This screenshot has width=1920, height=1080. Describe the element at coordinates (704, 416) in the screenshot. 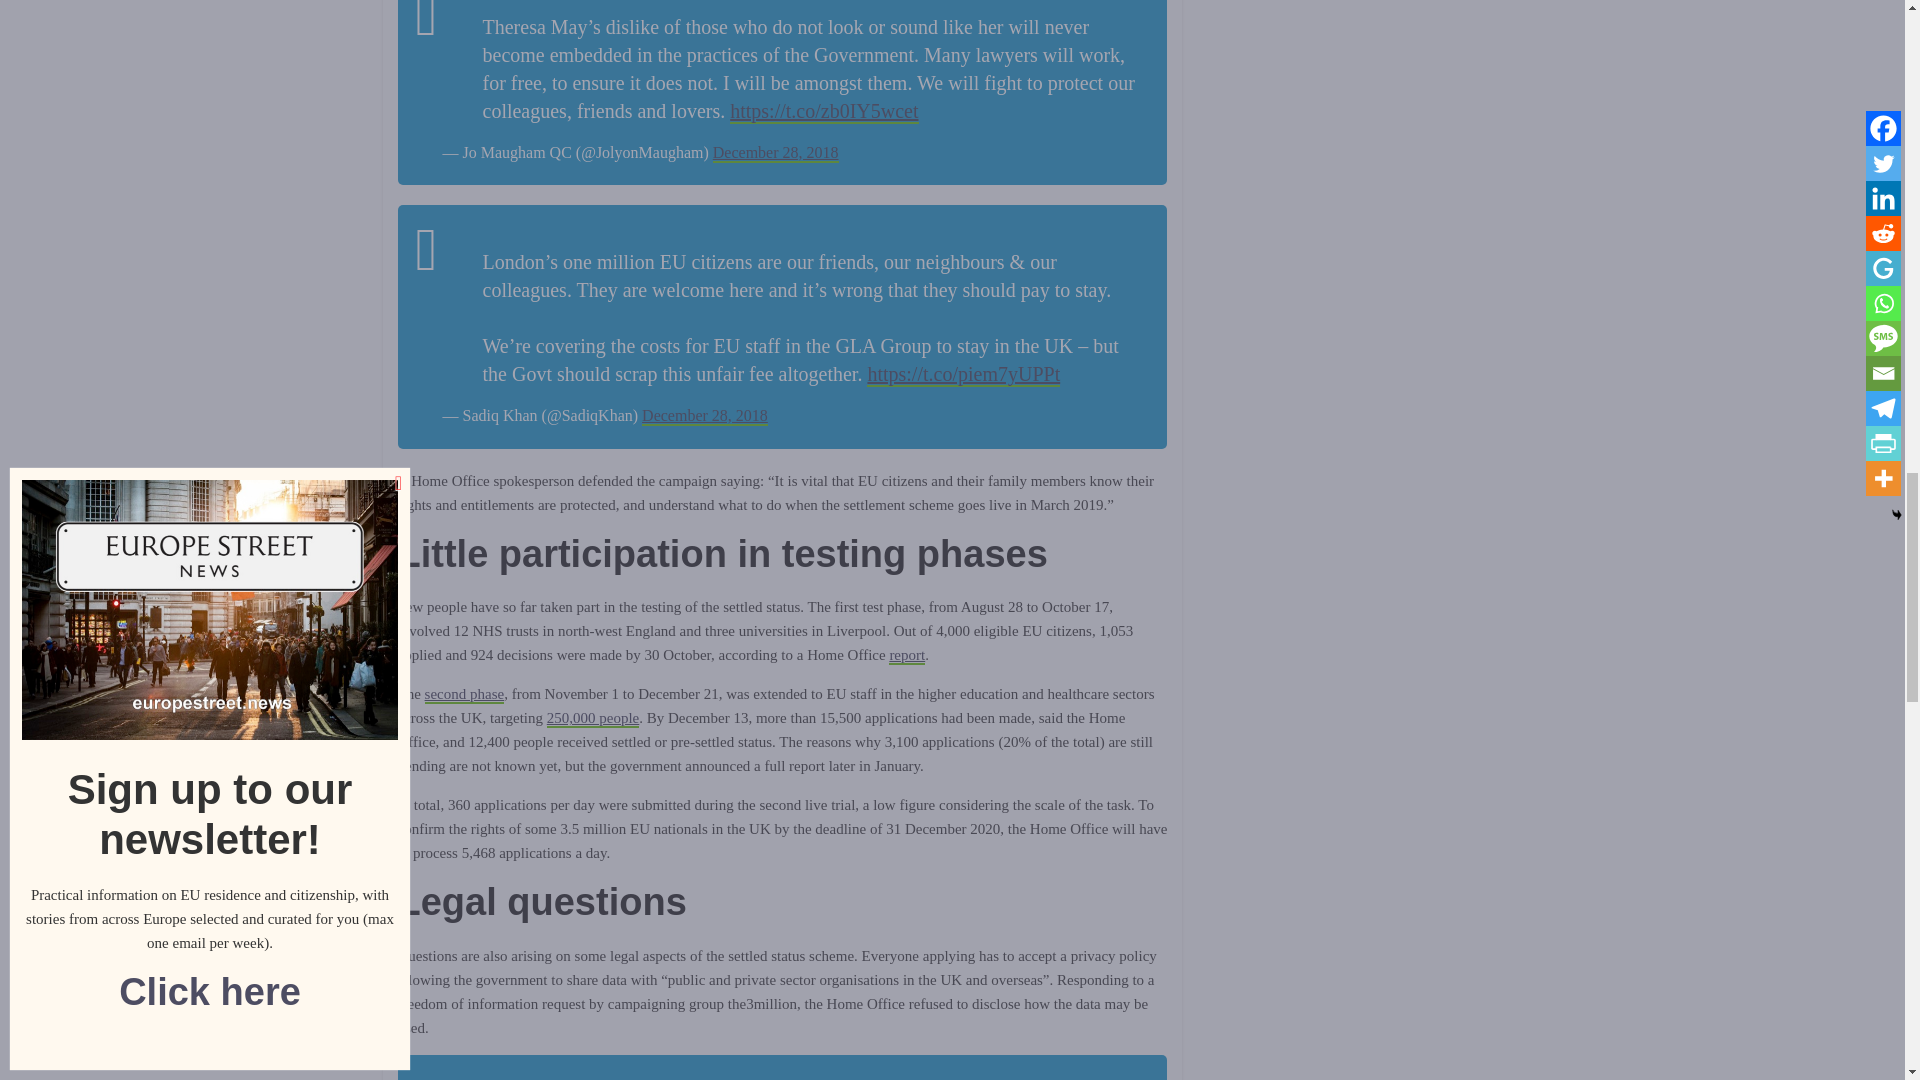

I see `December 28, 2018` at that location.